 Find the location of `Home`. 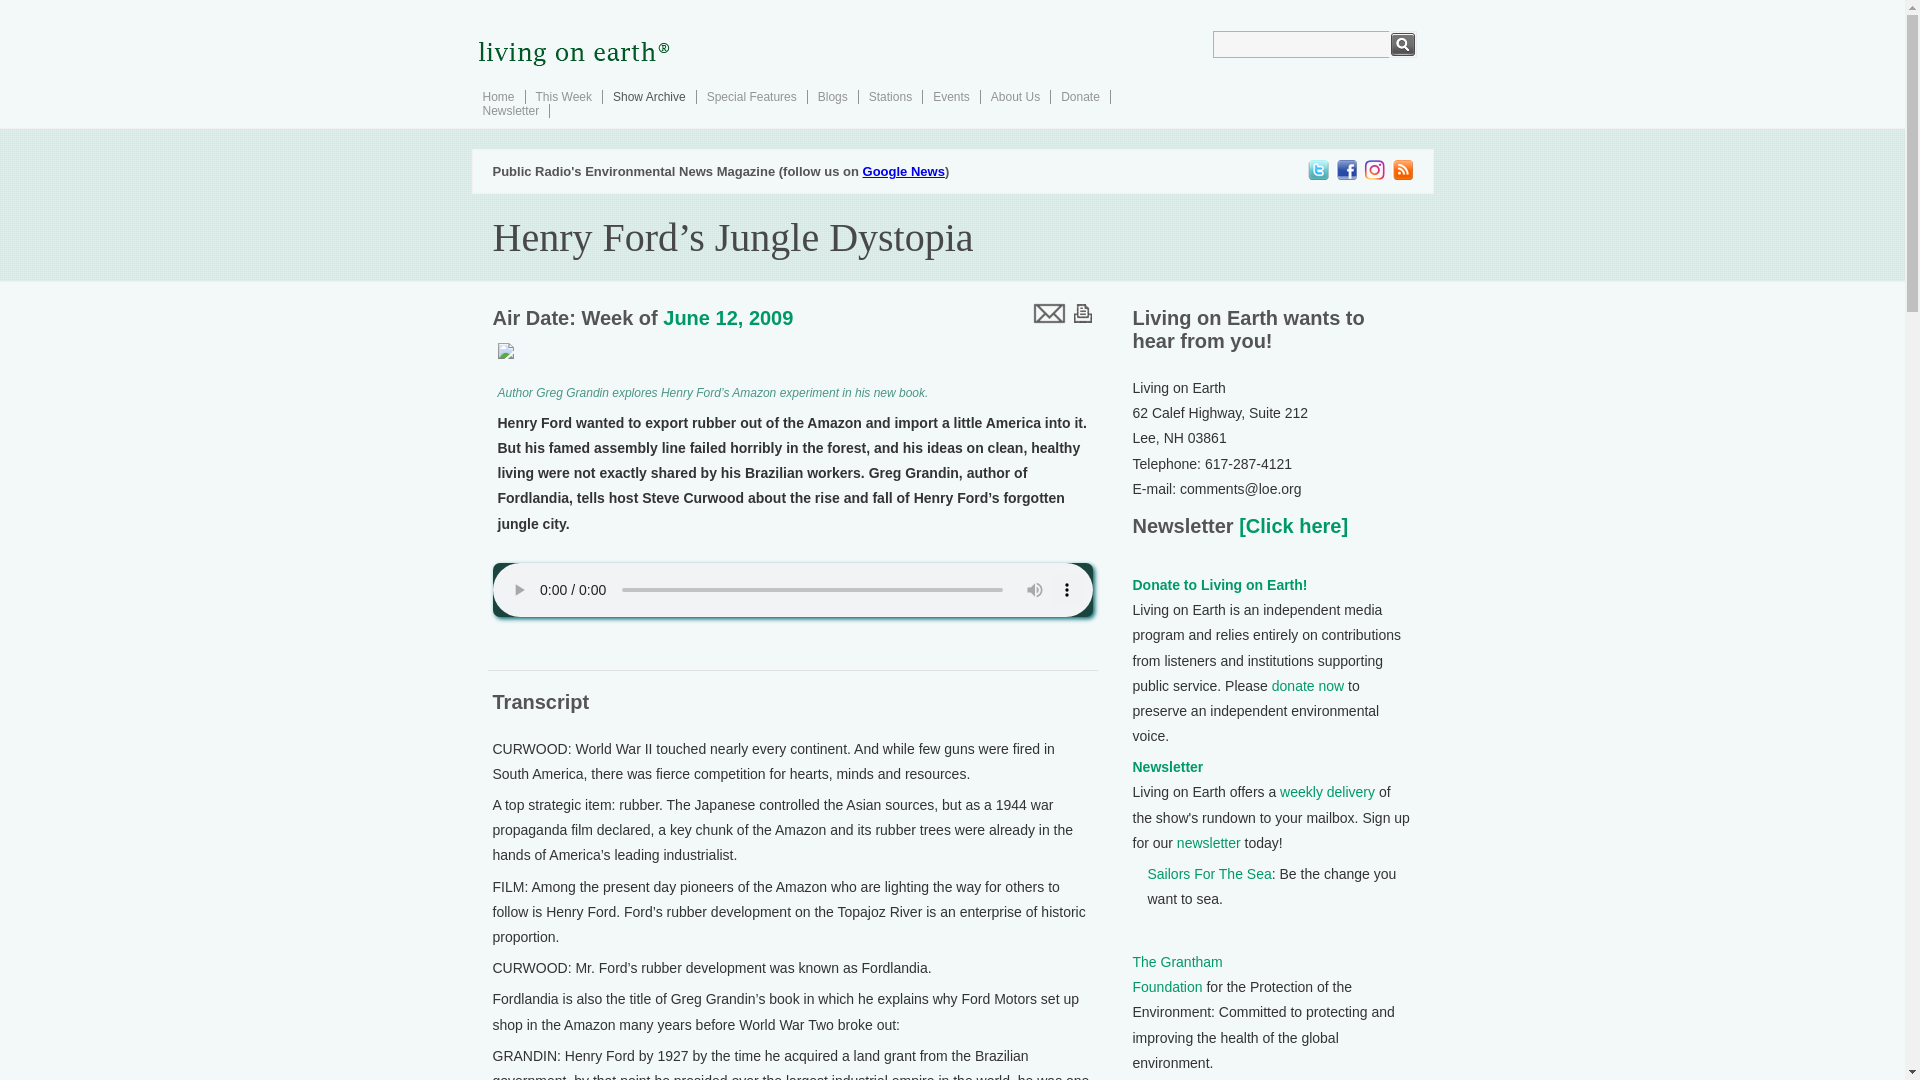

Home is located at coordinates (498, 96).